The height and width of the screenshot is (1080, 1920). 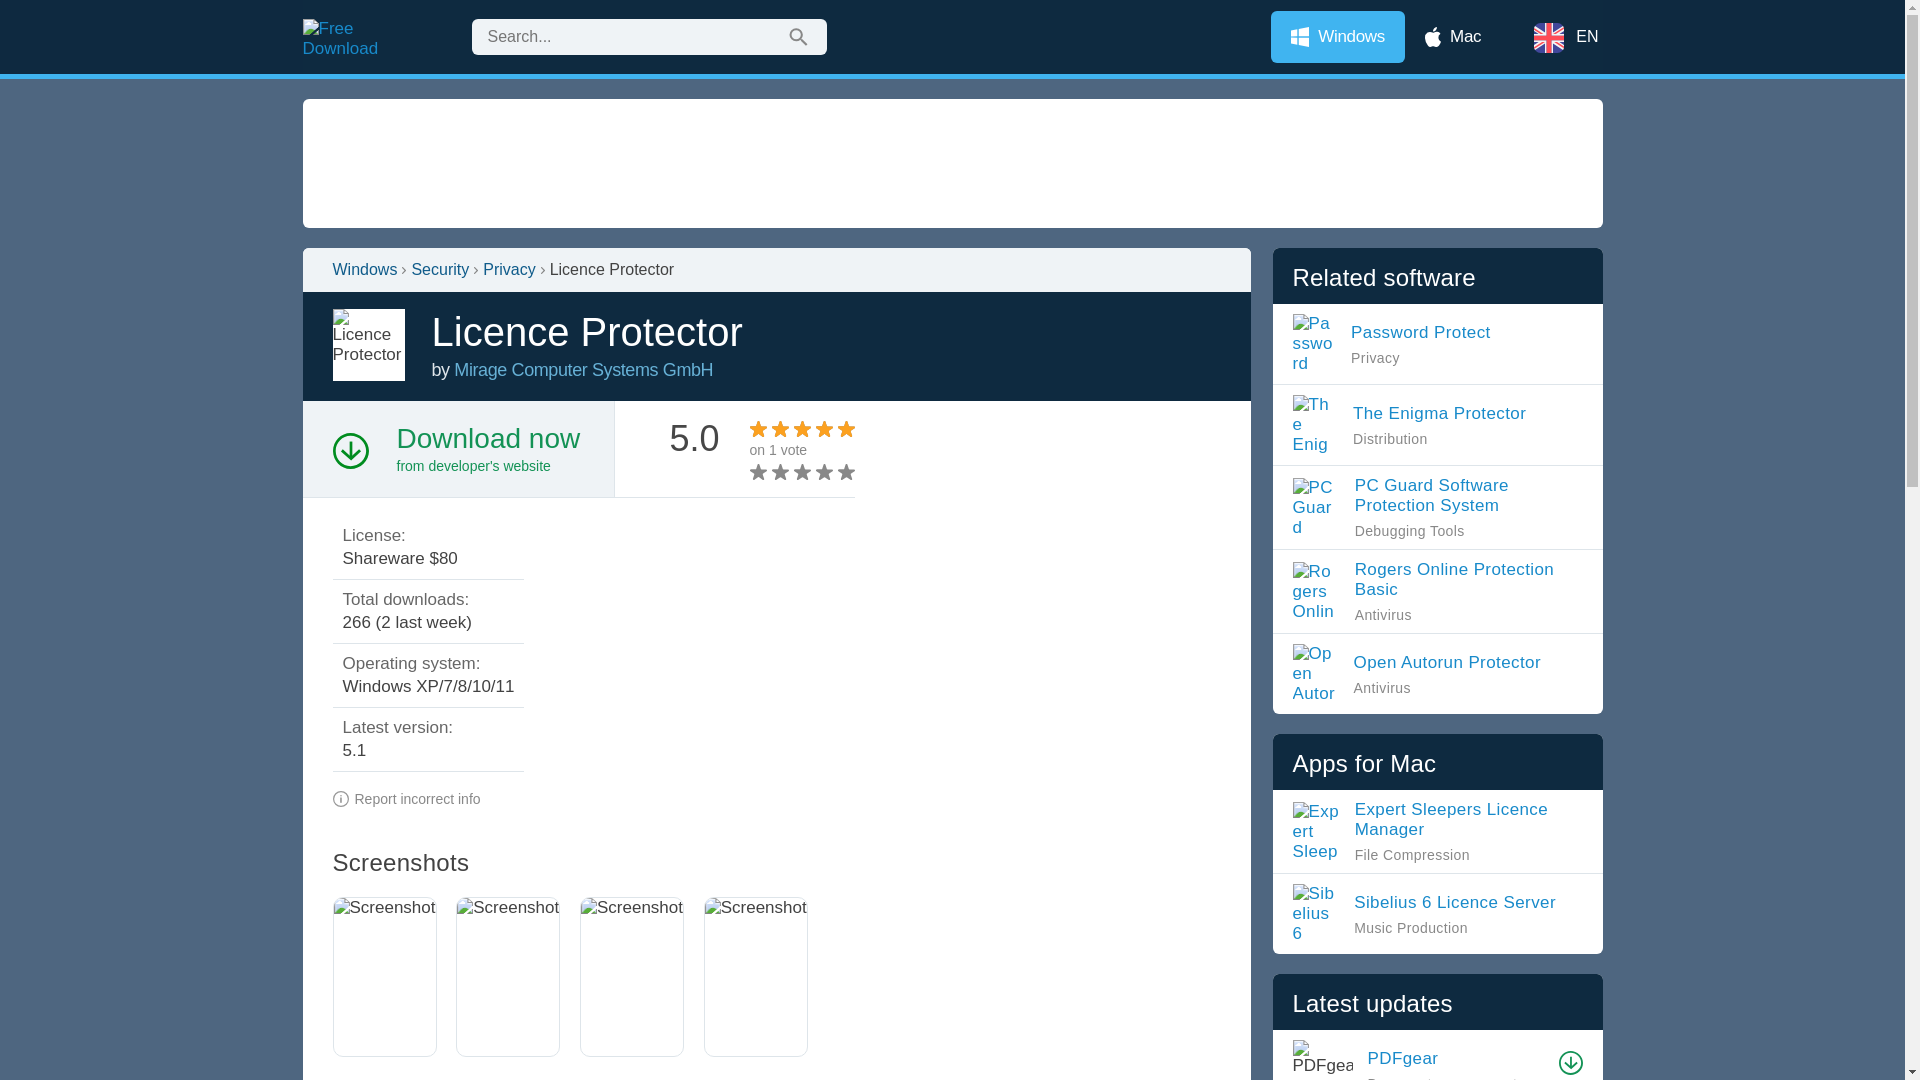 I want to click on 5, so click(x=509, y=270).